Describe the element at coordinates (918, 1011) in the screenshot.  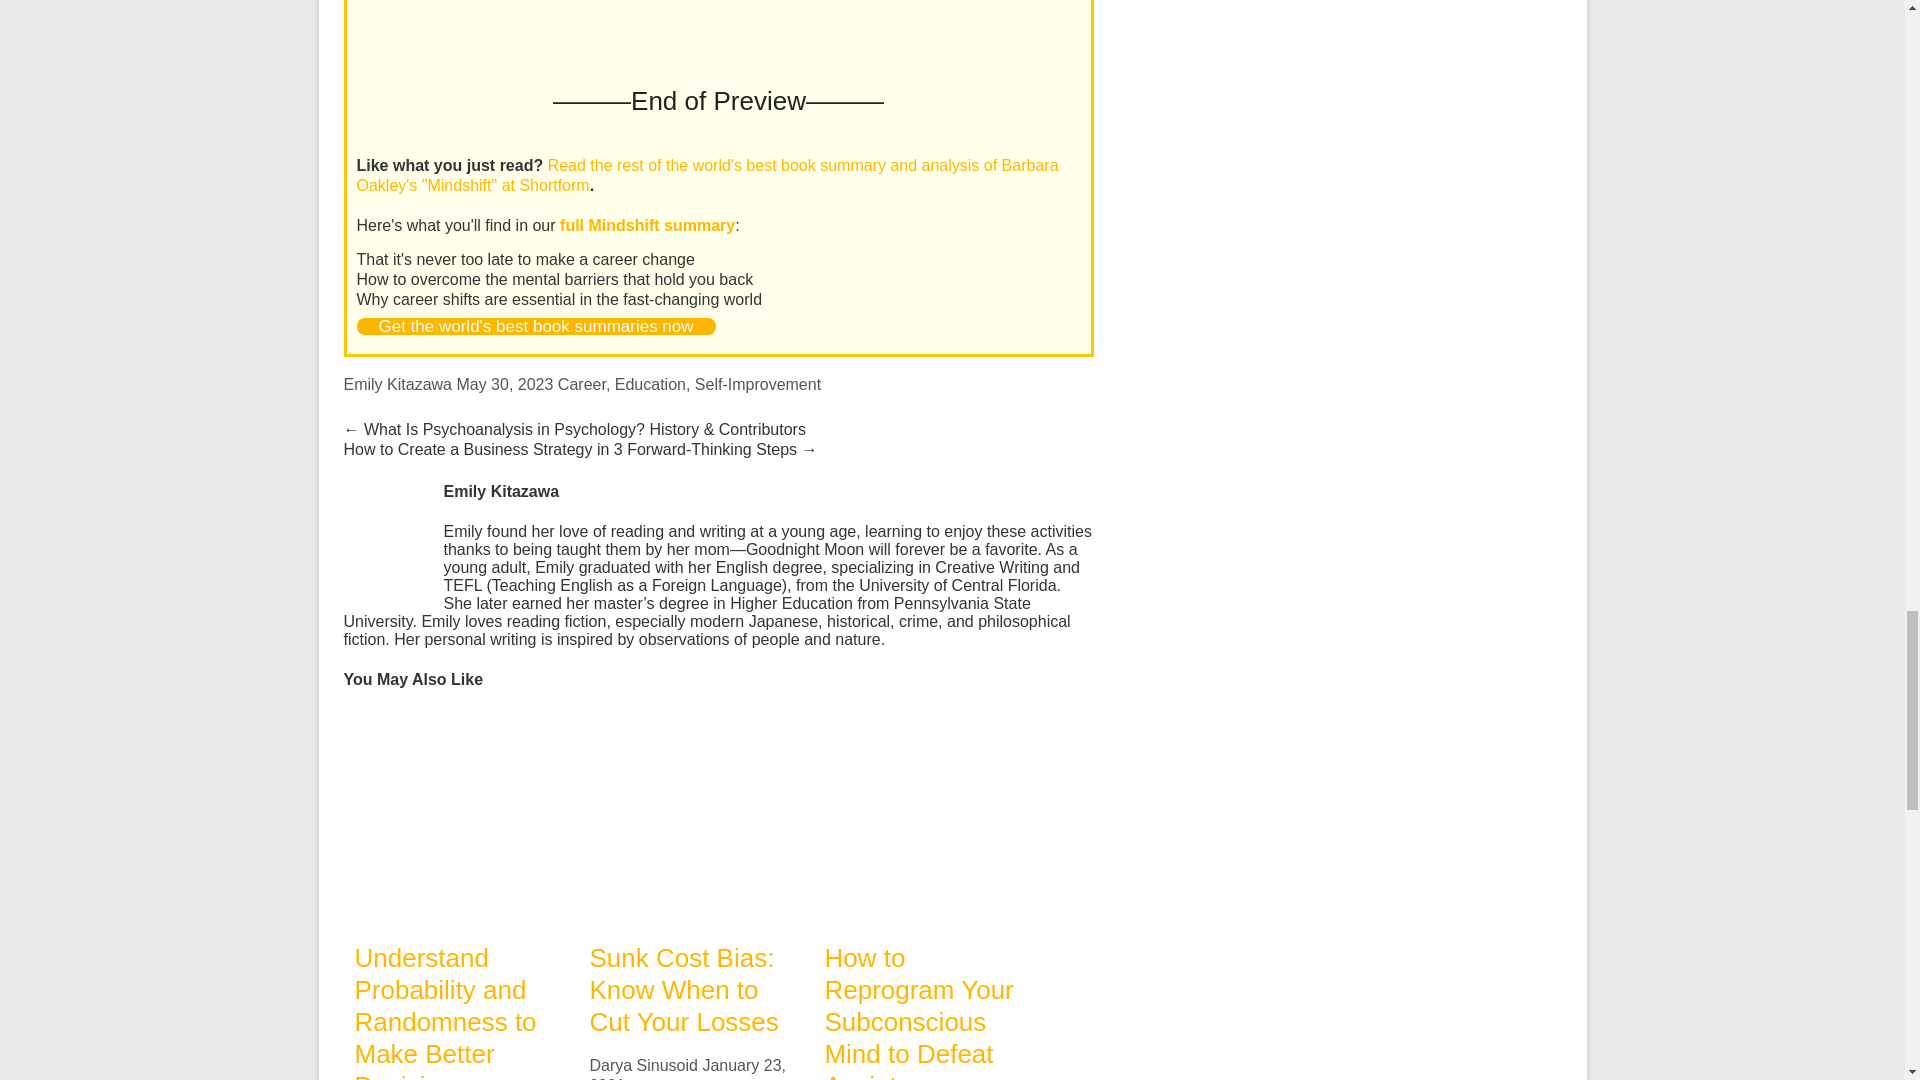
I see `How to Reprogram Your Subconscious Mind to Defeat Anxiety` at that location.